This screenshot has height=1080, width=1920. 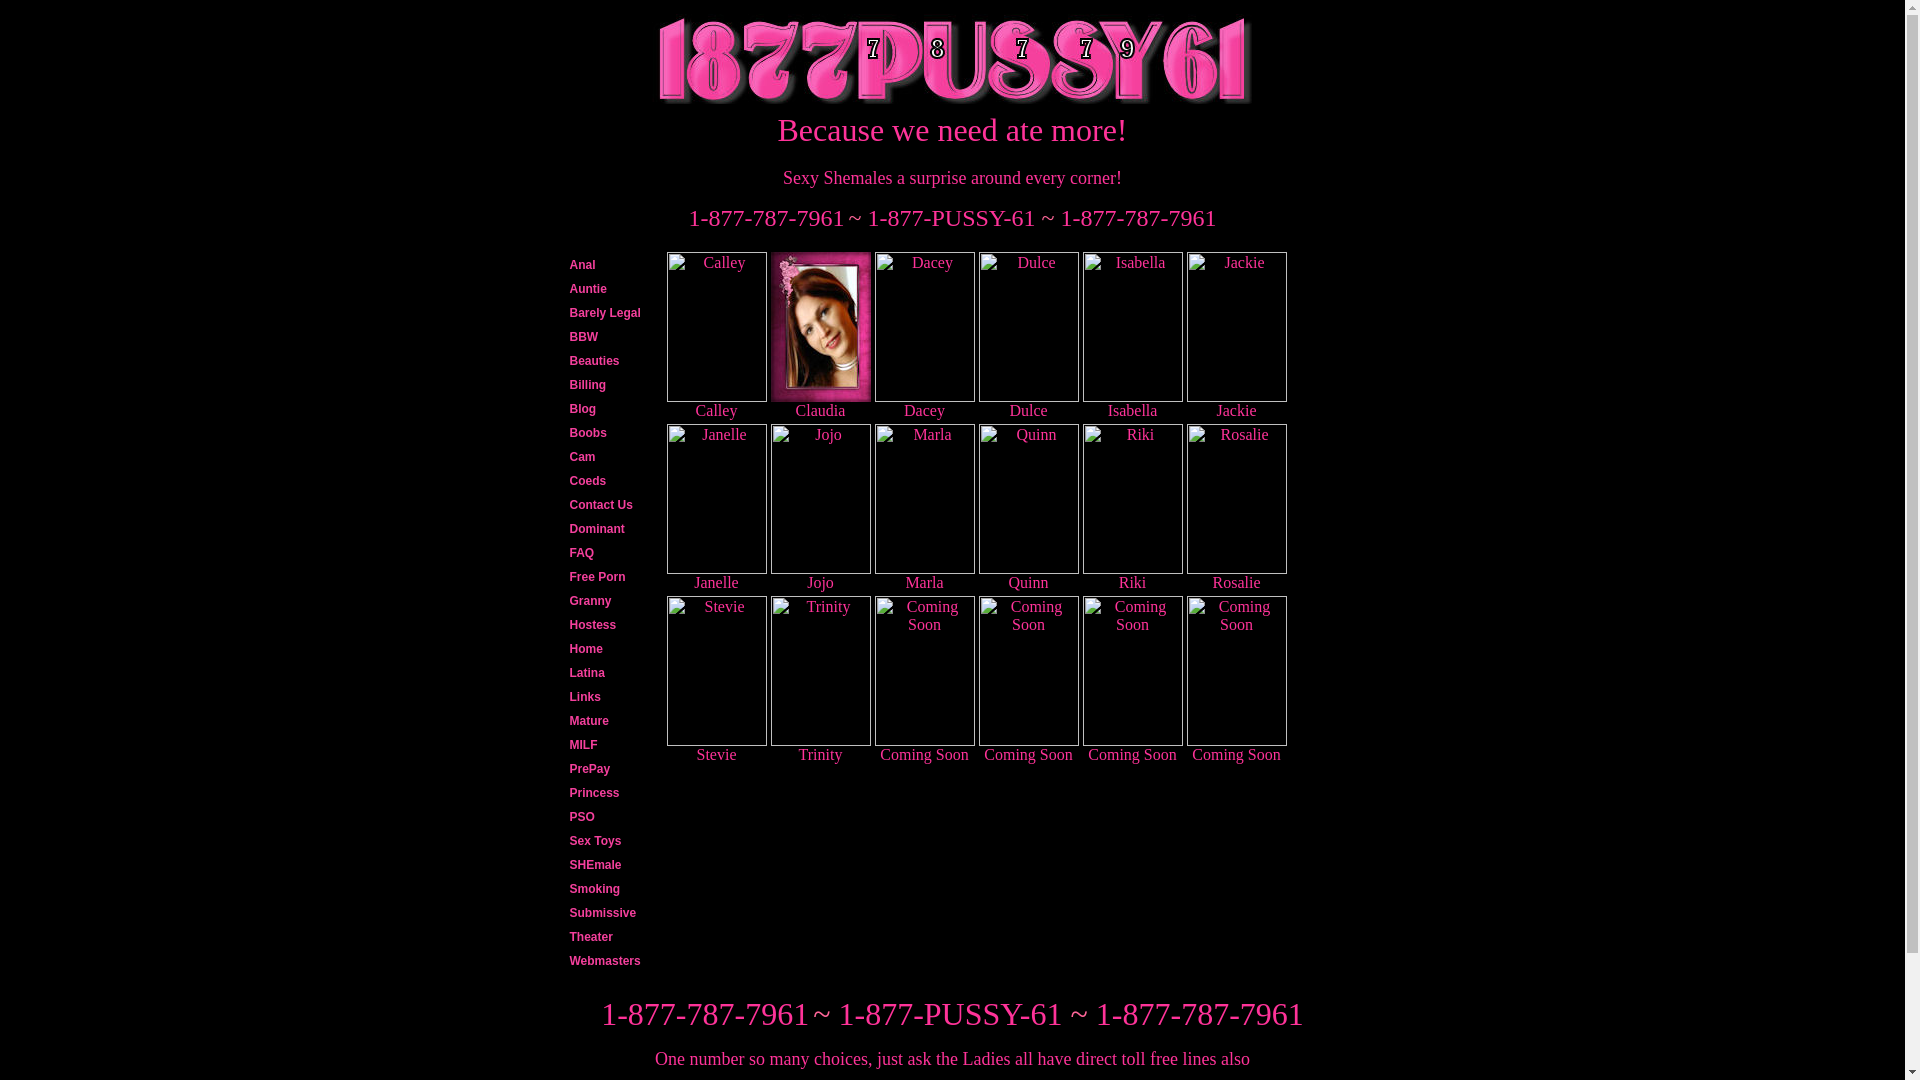 What do you see at coordinates (610, 313) in the screenshot?
I see `Barely Legal` at bounding box center [610, 313].